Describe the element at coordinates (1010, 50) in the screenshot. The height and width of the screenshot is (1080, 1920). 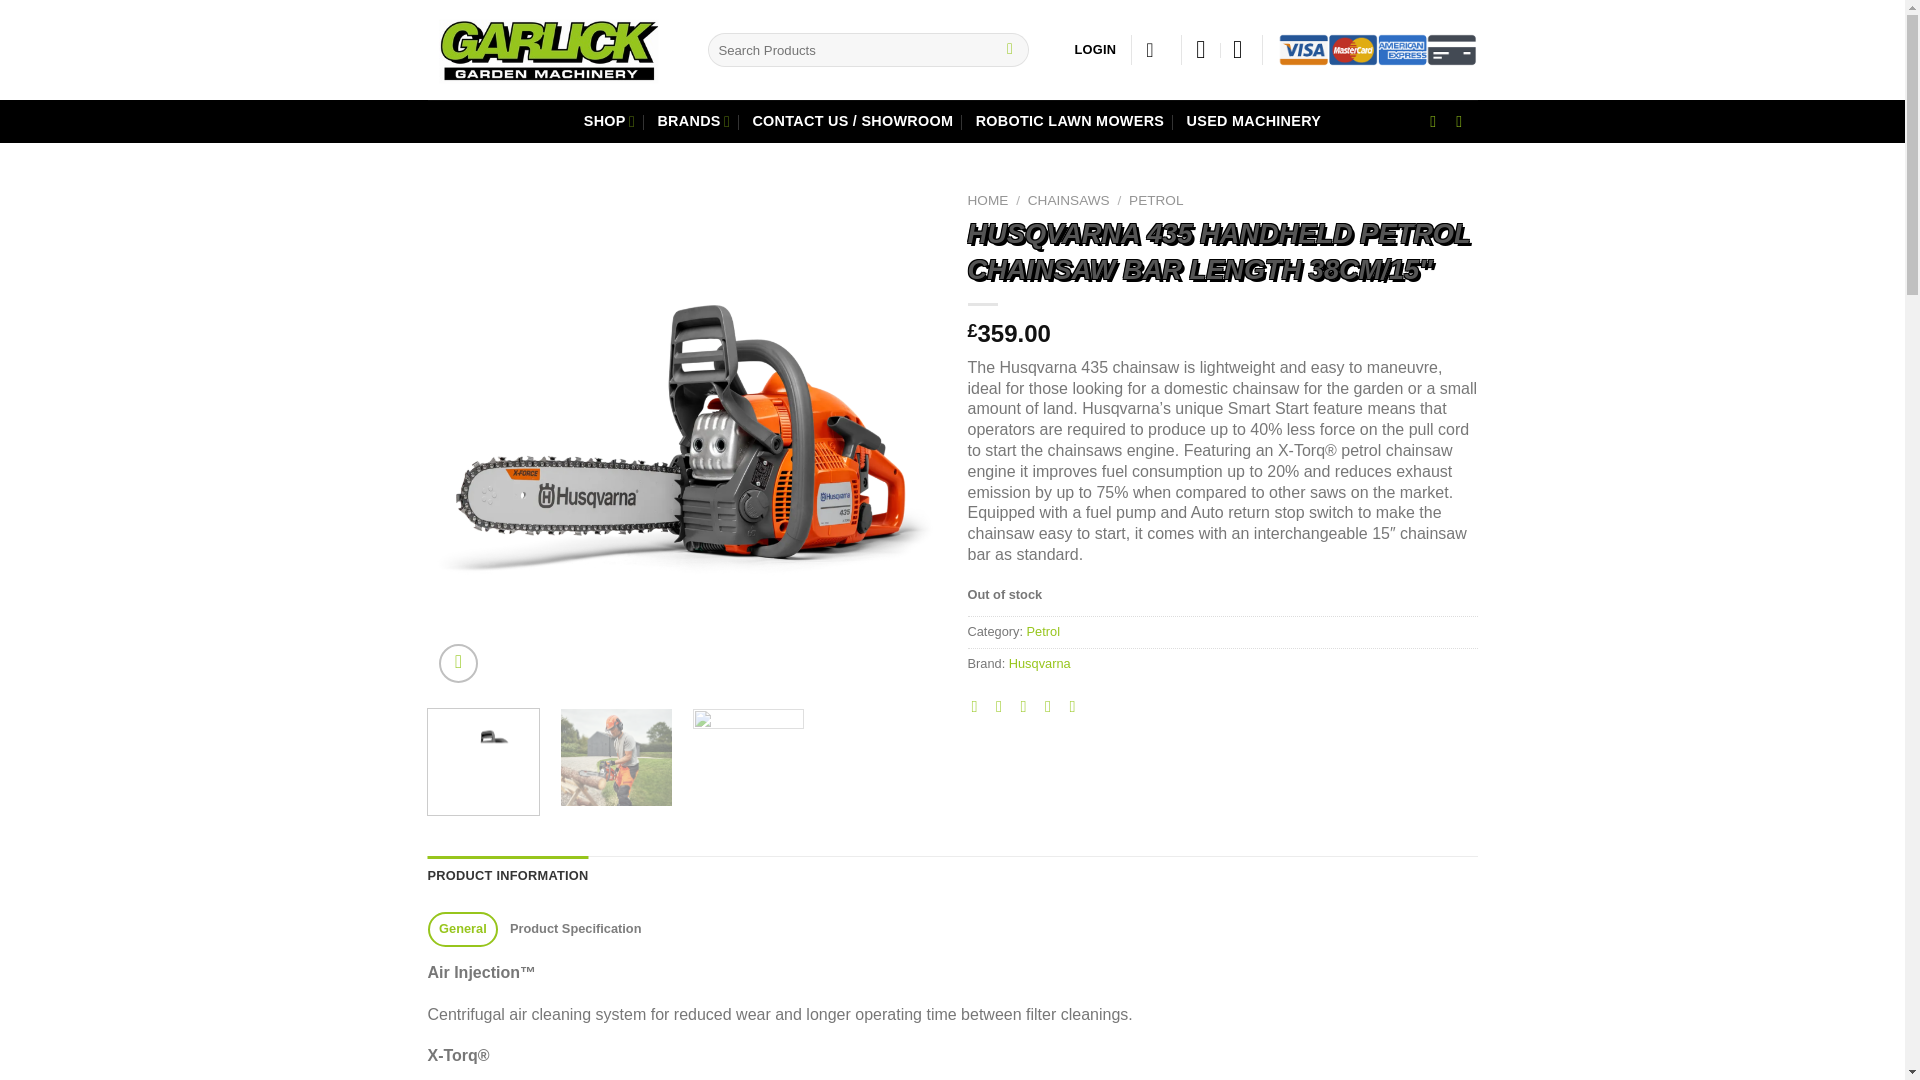
I see `Search` at that location.